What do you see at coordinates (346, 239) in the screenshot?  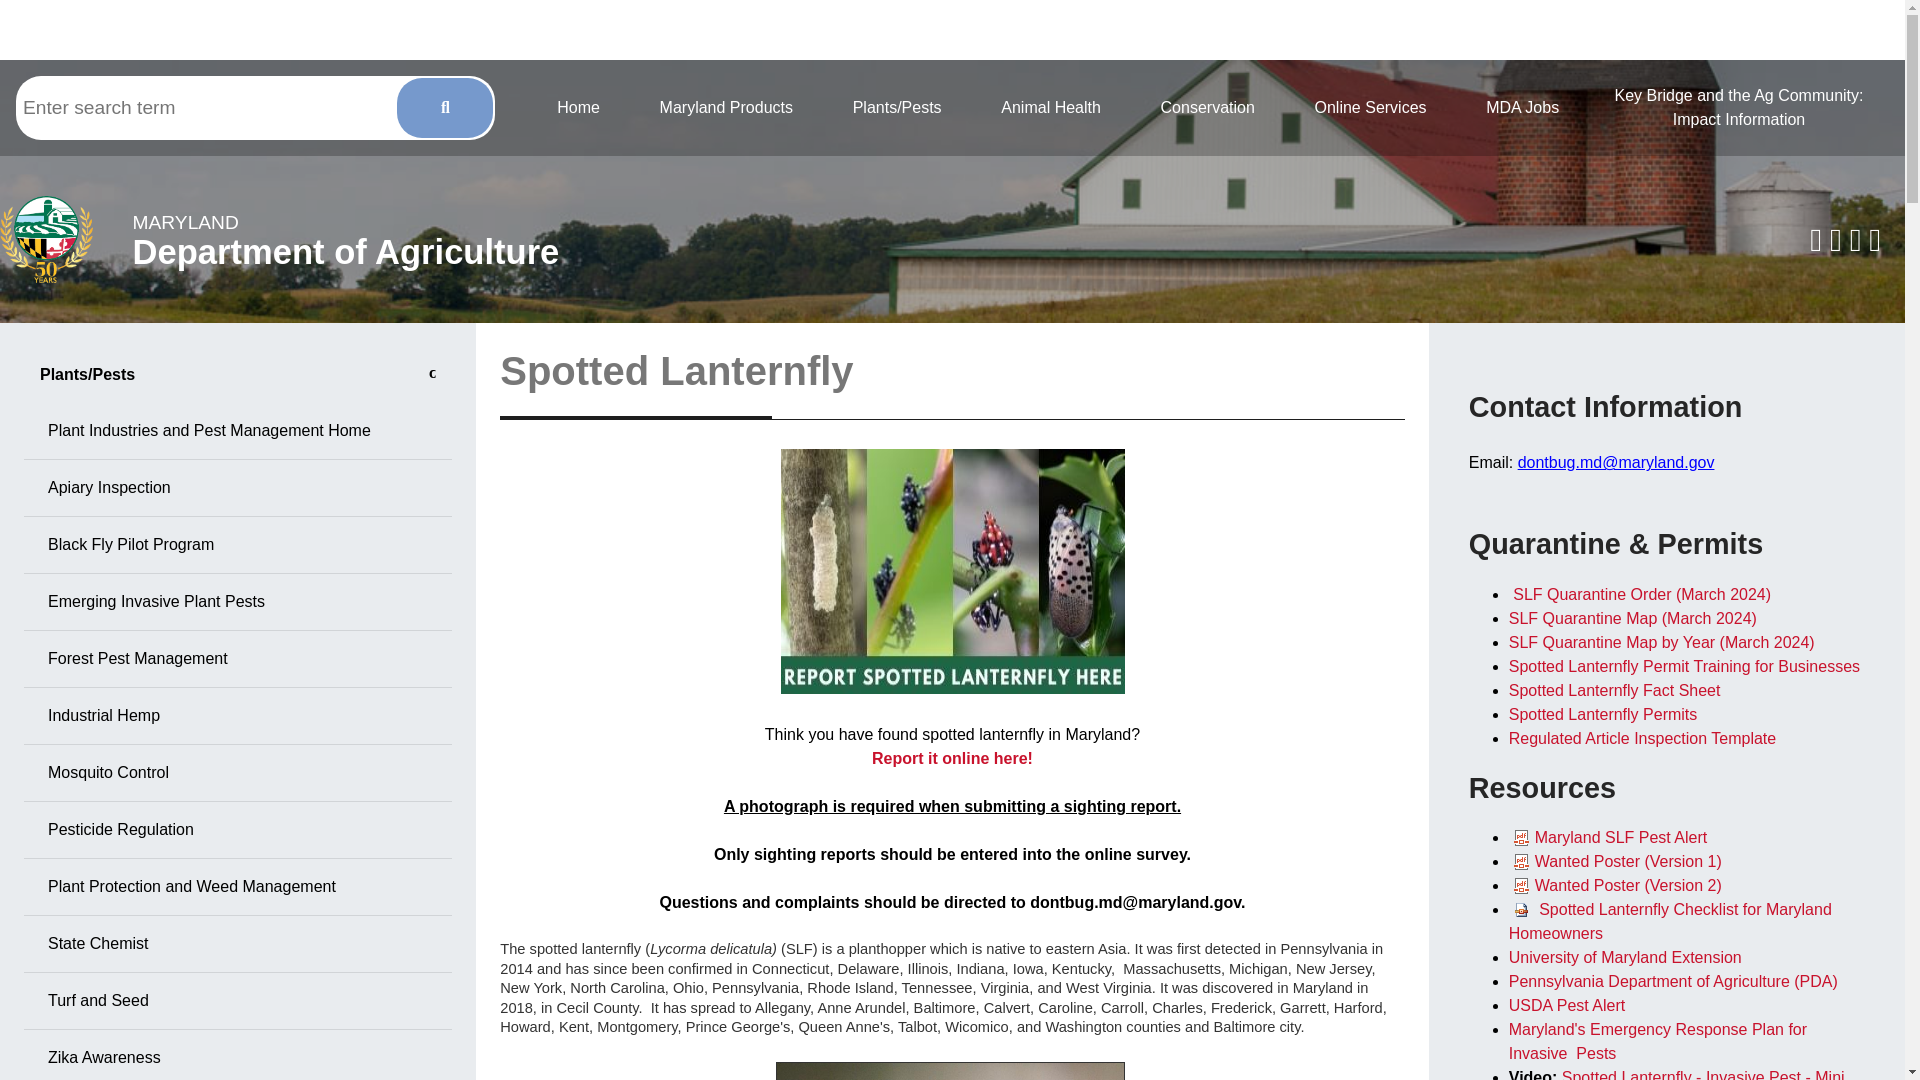 I see `Search` at bounding box center [346, 239].